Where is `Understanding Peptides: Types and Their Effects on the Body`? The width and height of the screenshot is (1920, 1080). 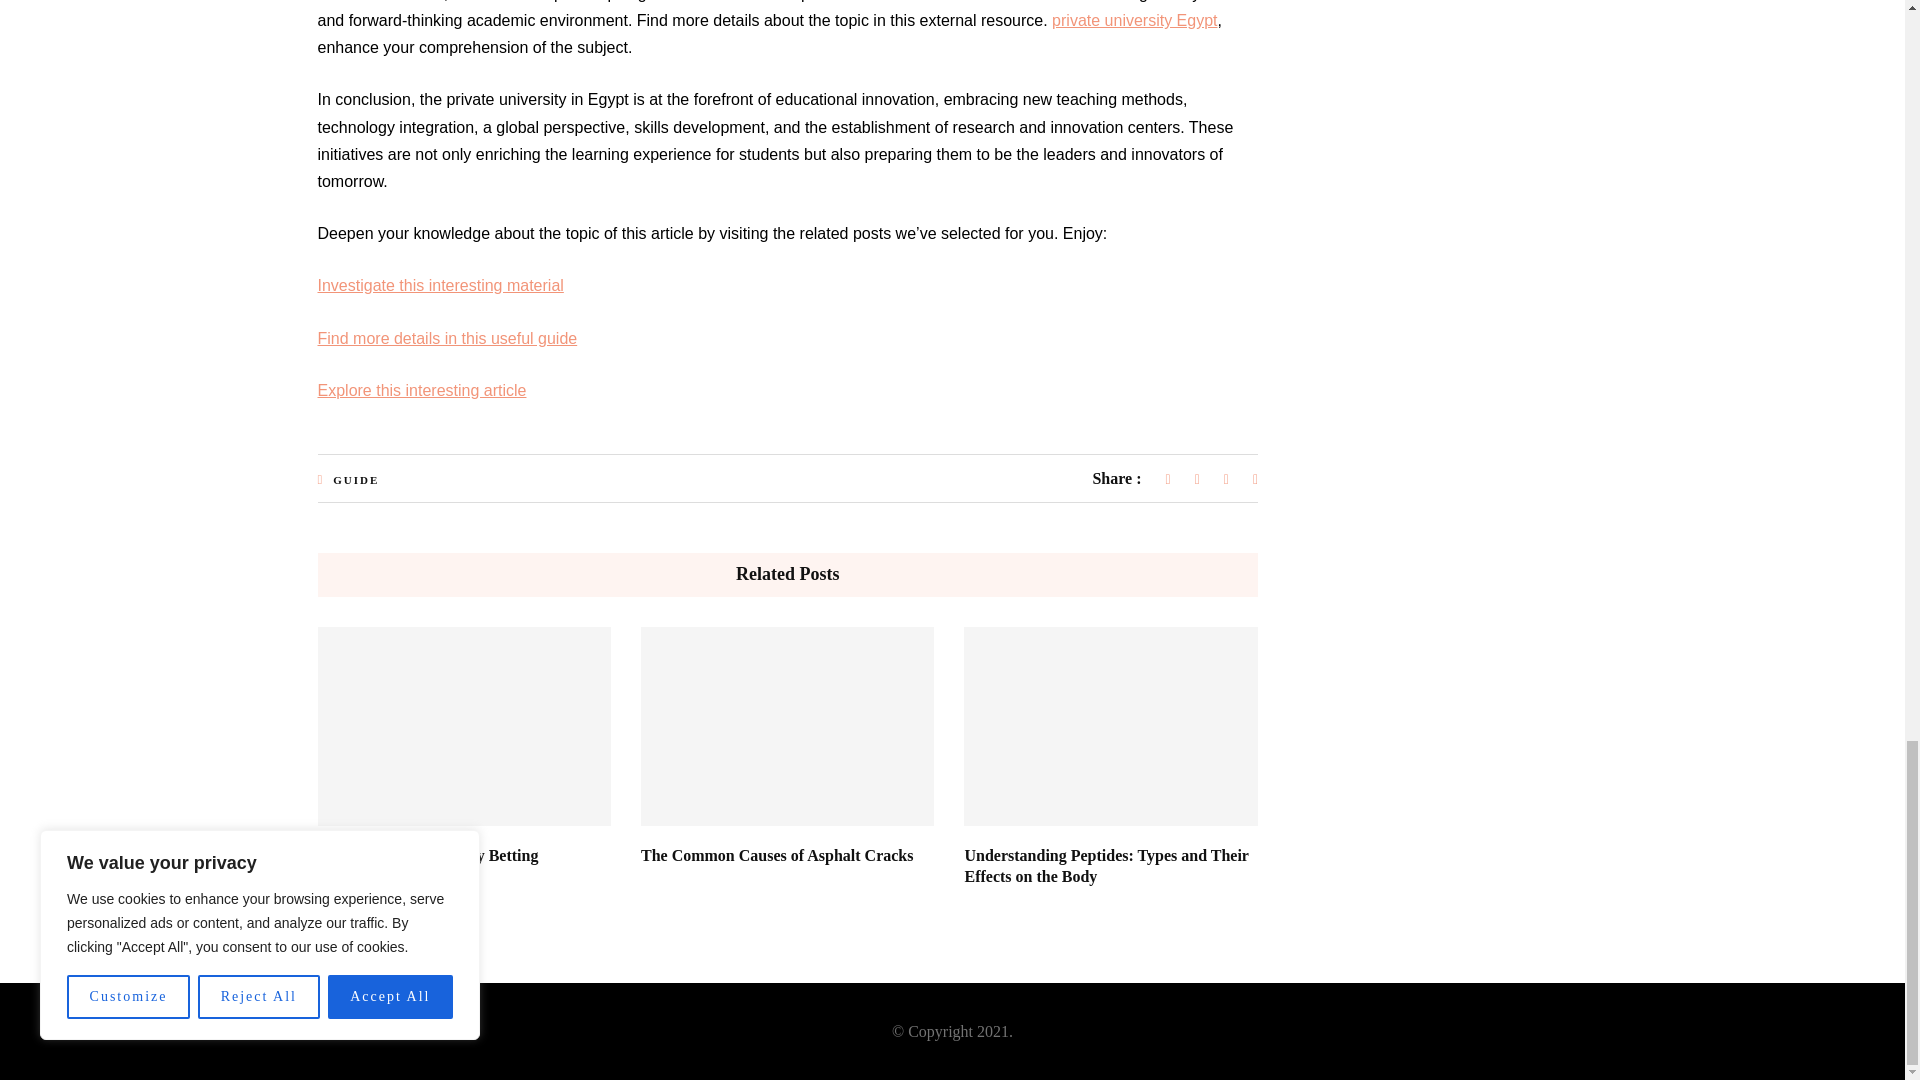
Understanding Peptides: Types and Their Effects on the Body is located at coordinates (1106, 865).